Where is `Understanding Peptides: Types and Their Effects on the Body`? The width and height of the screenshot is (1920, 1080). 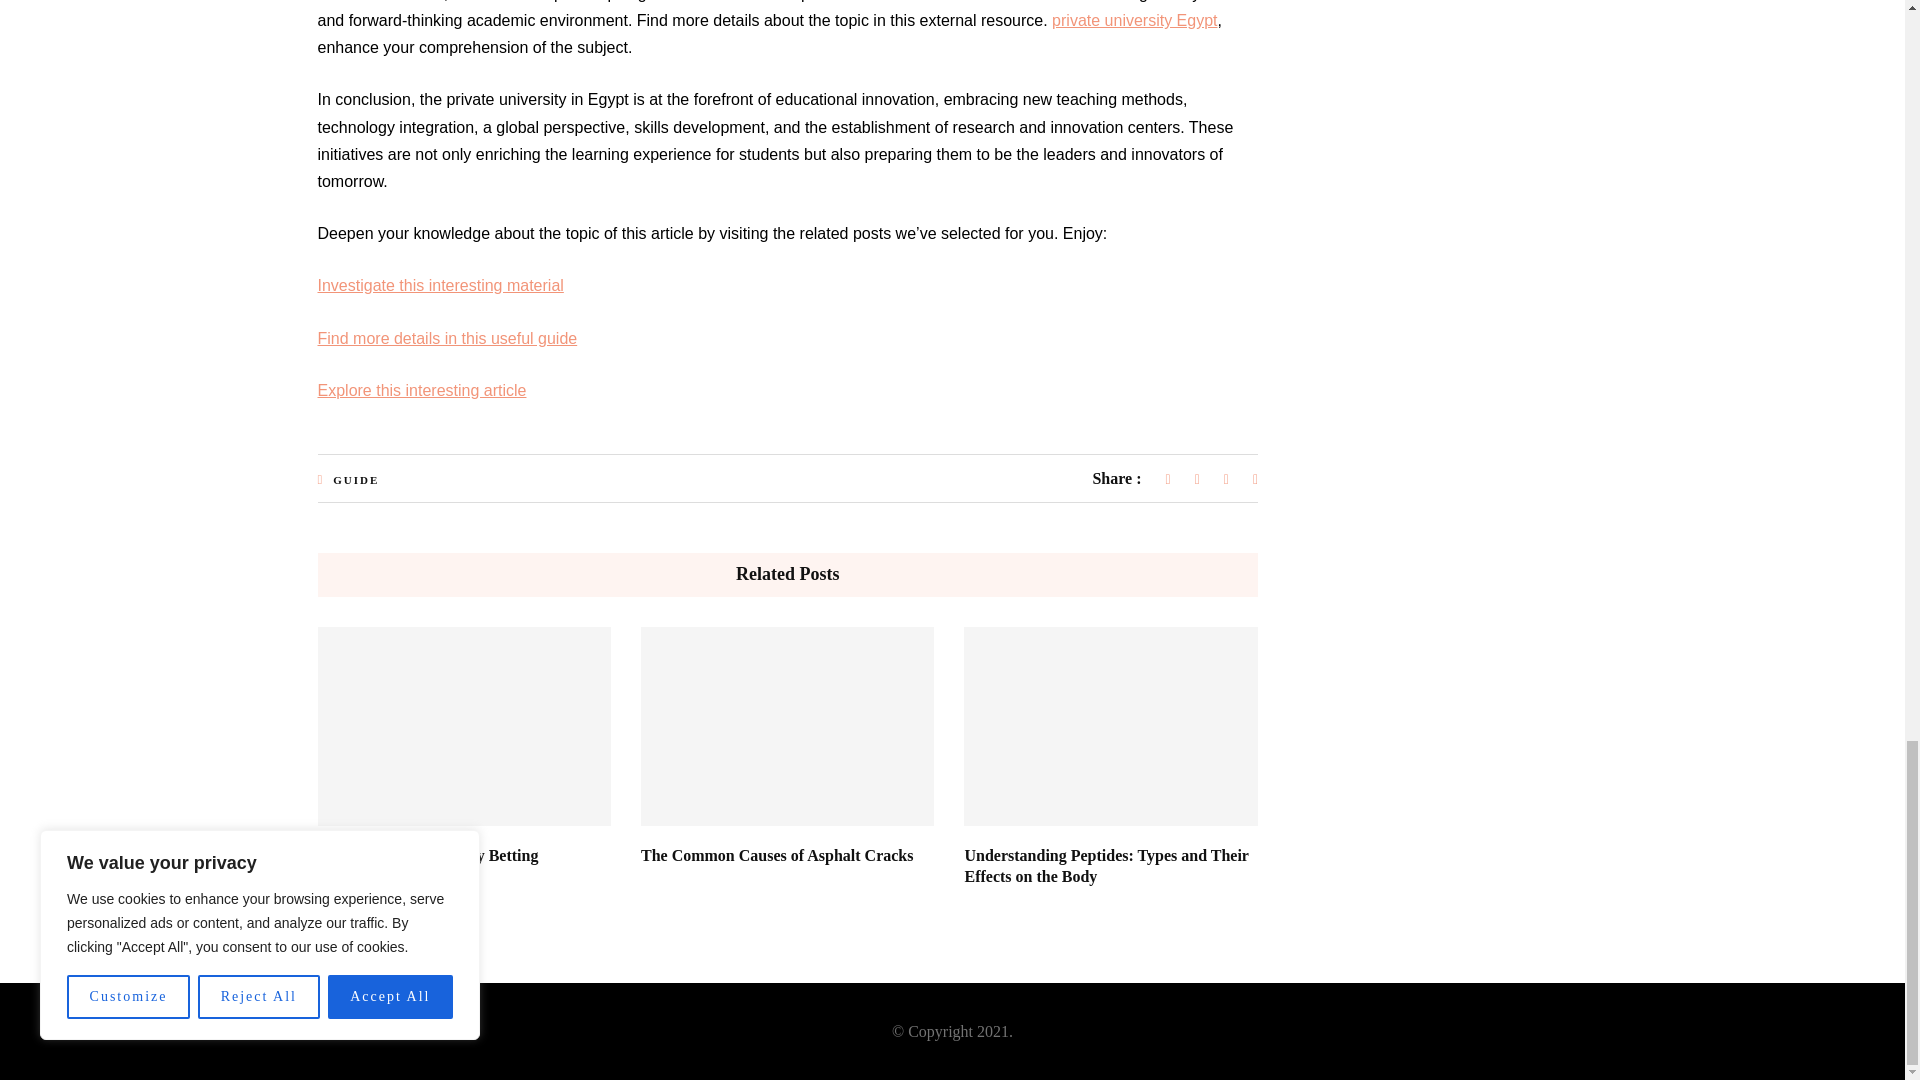
Understanding Peptides: Types and Their Effects on the Body is located at coordinates (1106, 865).